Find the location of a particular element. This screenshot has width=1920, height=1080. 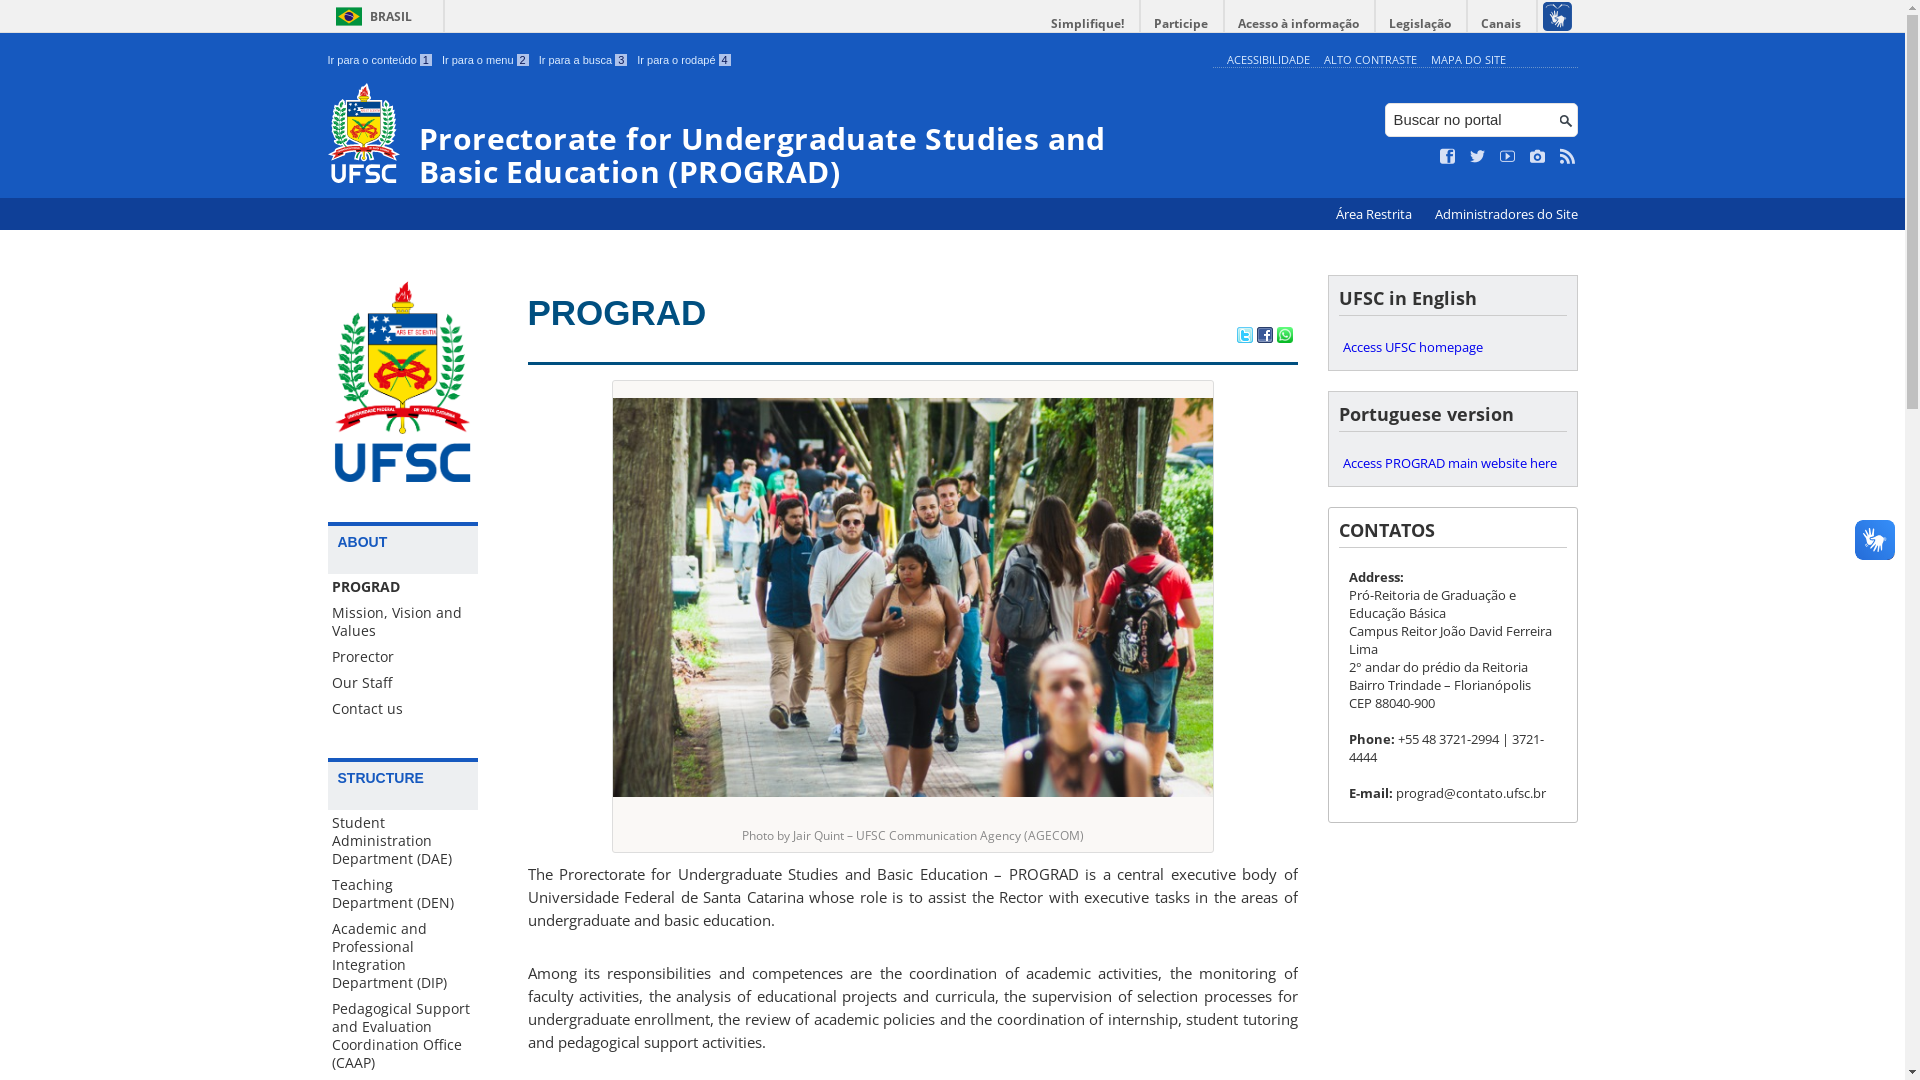

Siga no Twitter is located at coordinates (1478, 157).